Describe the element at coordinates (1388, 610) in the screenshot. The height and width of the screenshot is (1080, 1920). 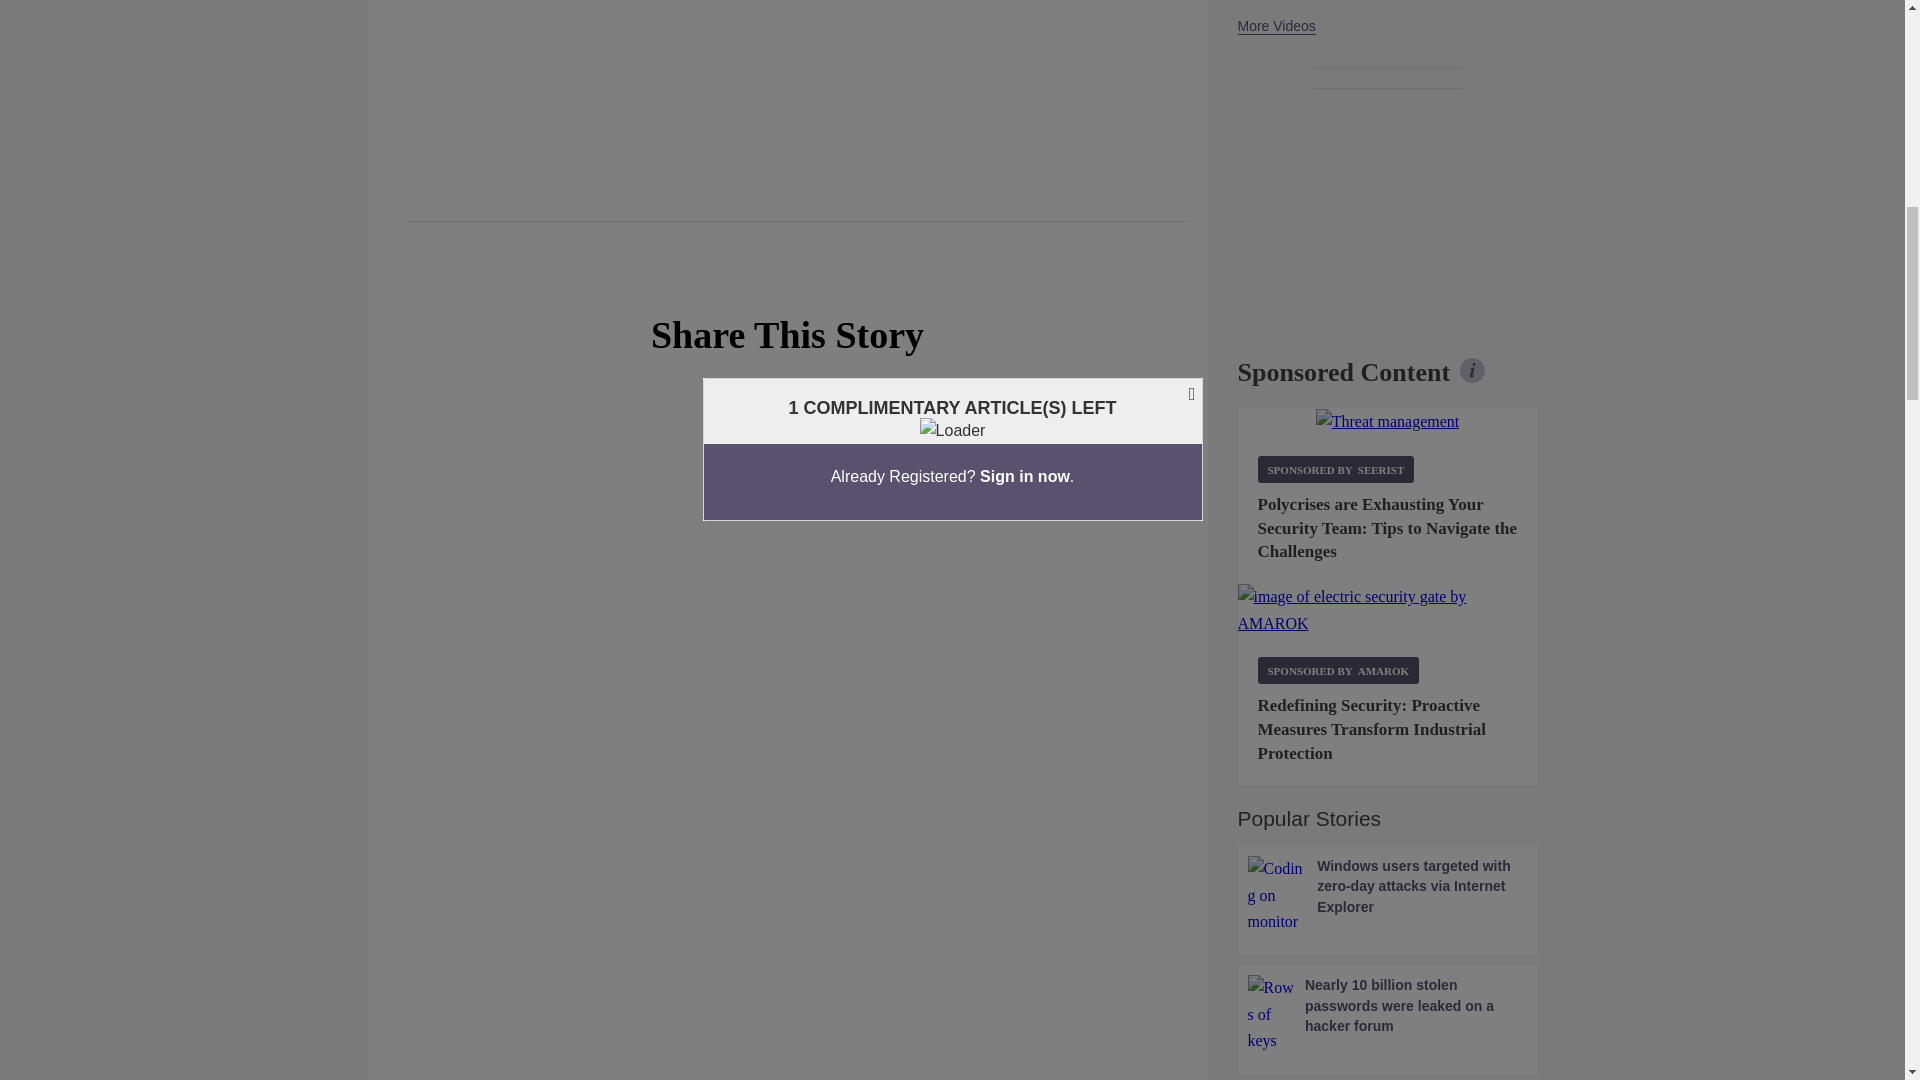
I see `AMAROK Security Gate` at that location.